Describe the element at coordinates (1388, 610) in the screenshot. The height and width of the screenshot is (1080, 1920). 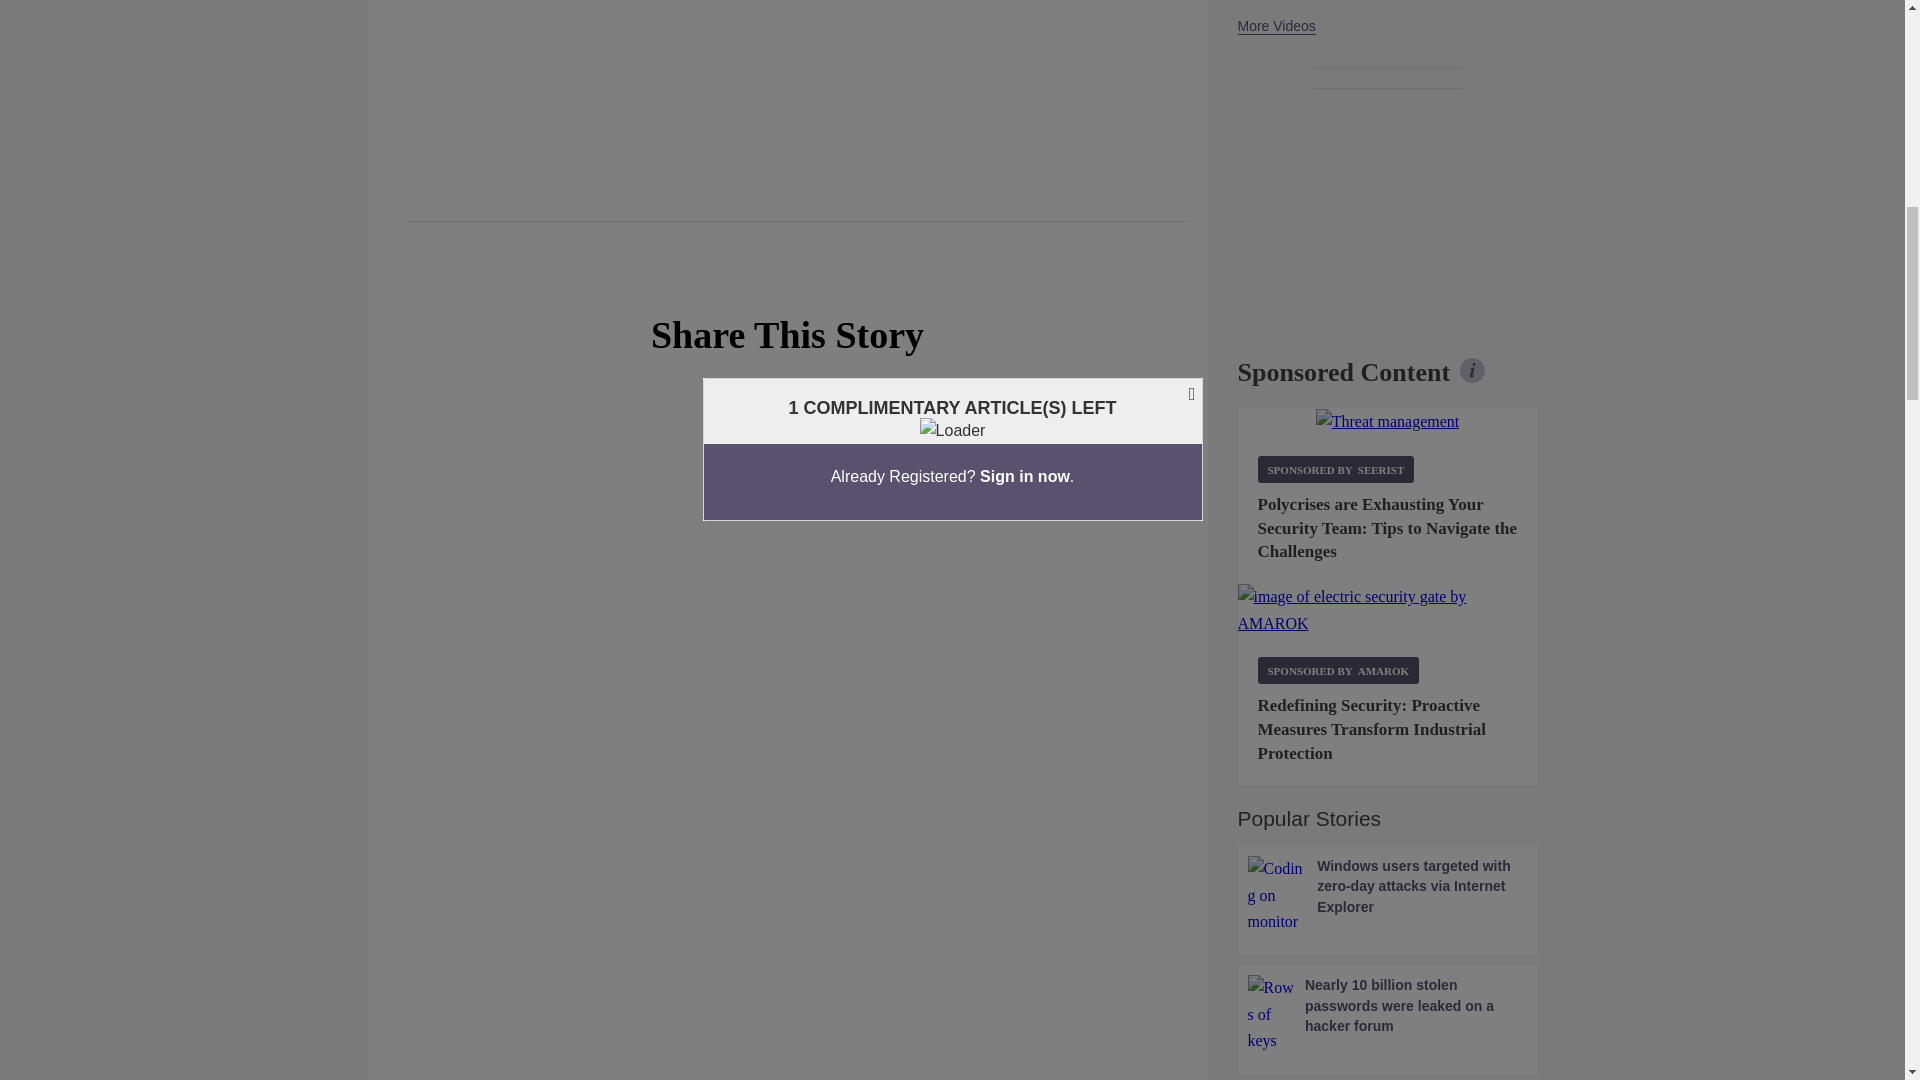
I see `AMAROK Security Gate` at that location.